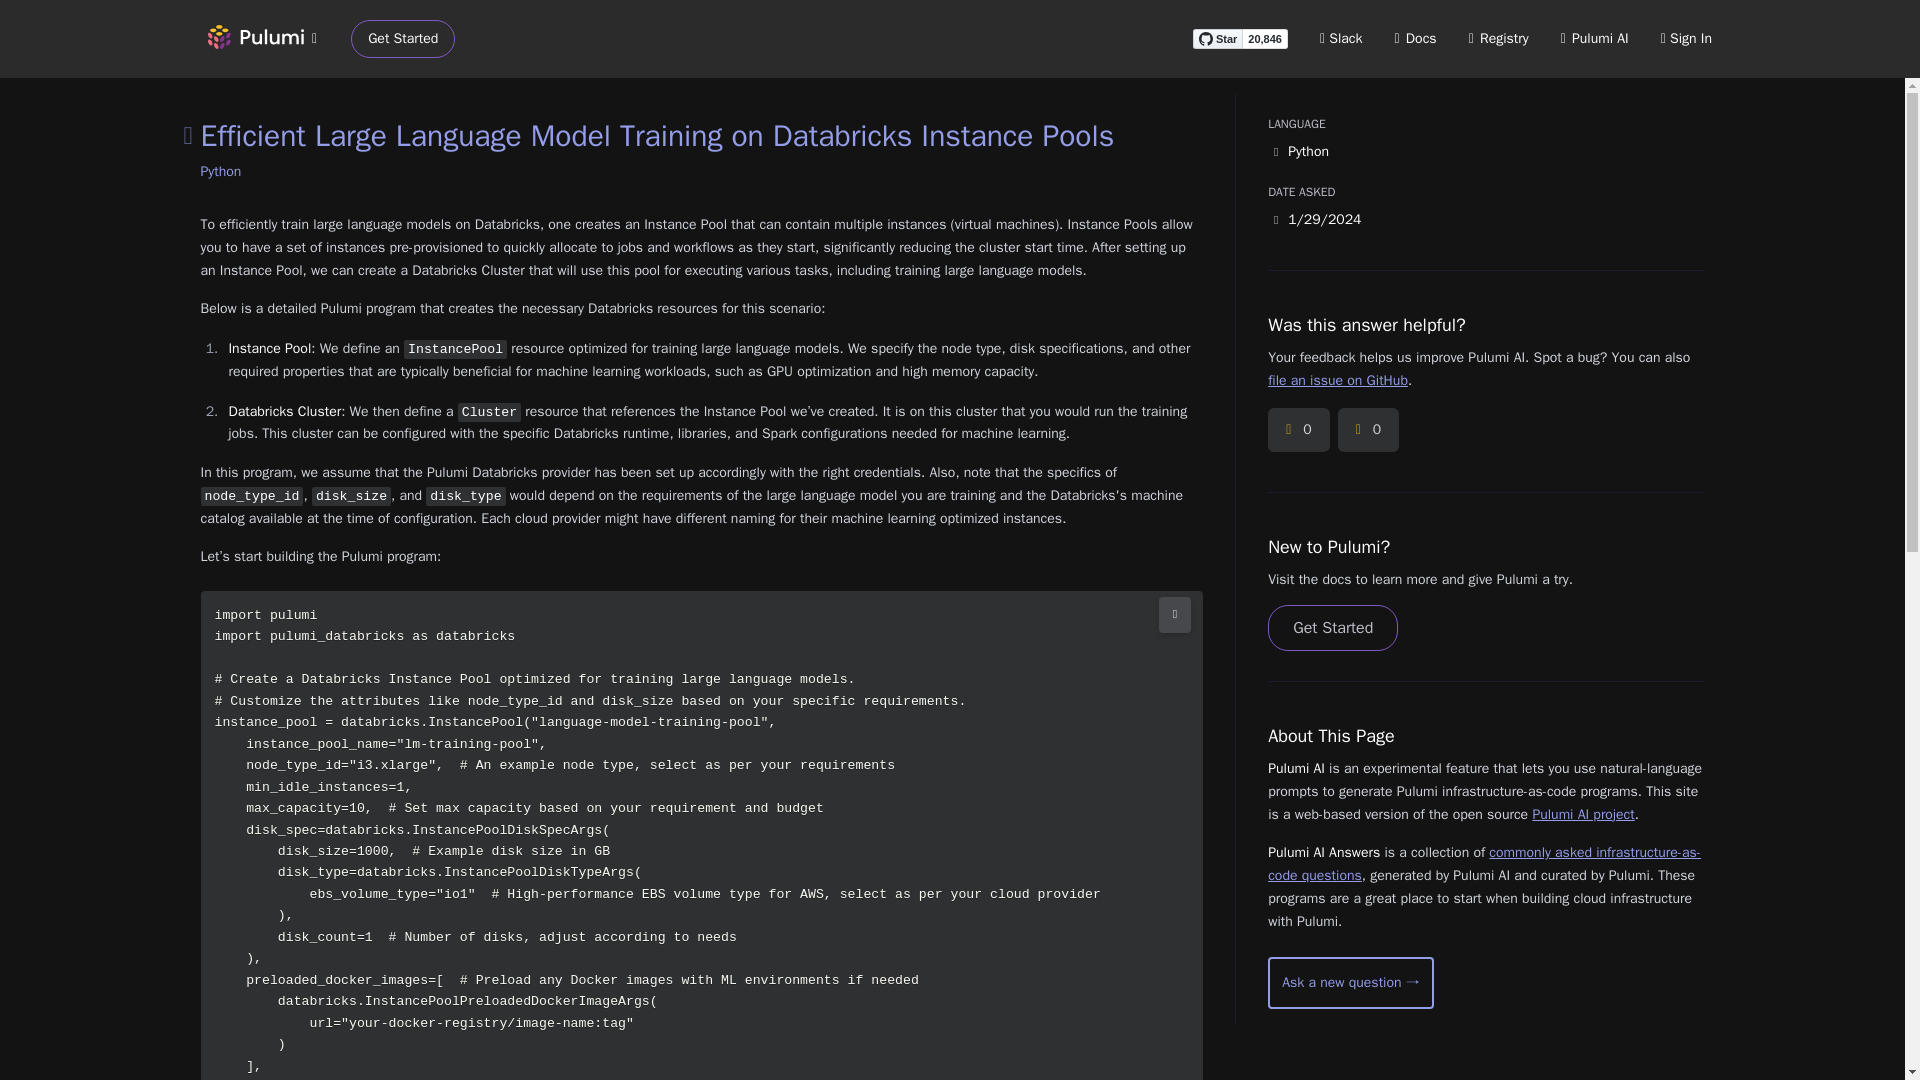 This screenshot has width=1920, height=1080. Describe the element at coordinates (1350, 982) in the screenshot. I see `Start a new conversation with Pulumi AI` at that location.